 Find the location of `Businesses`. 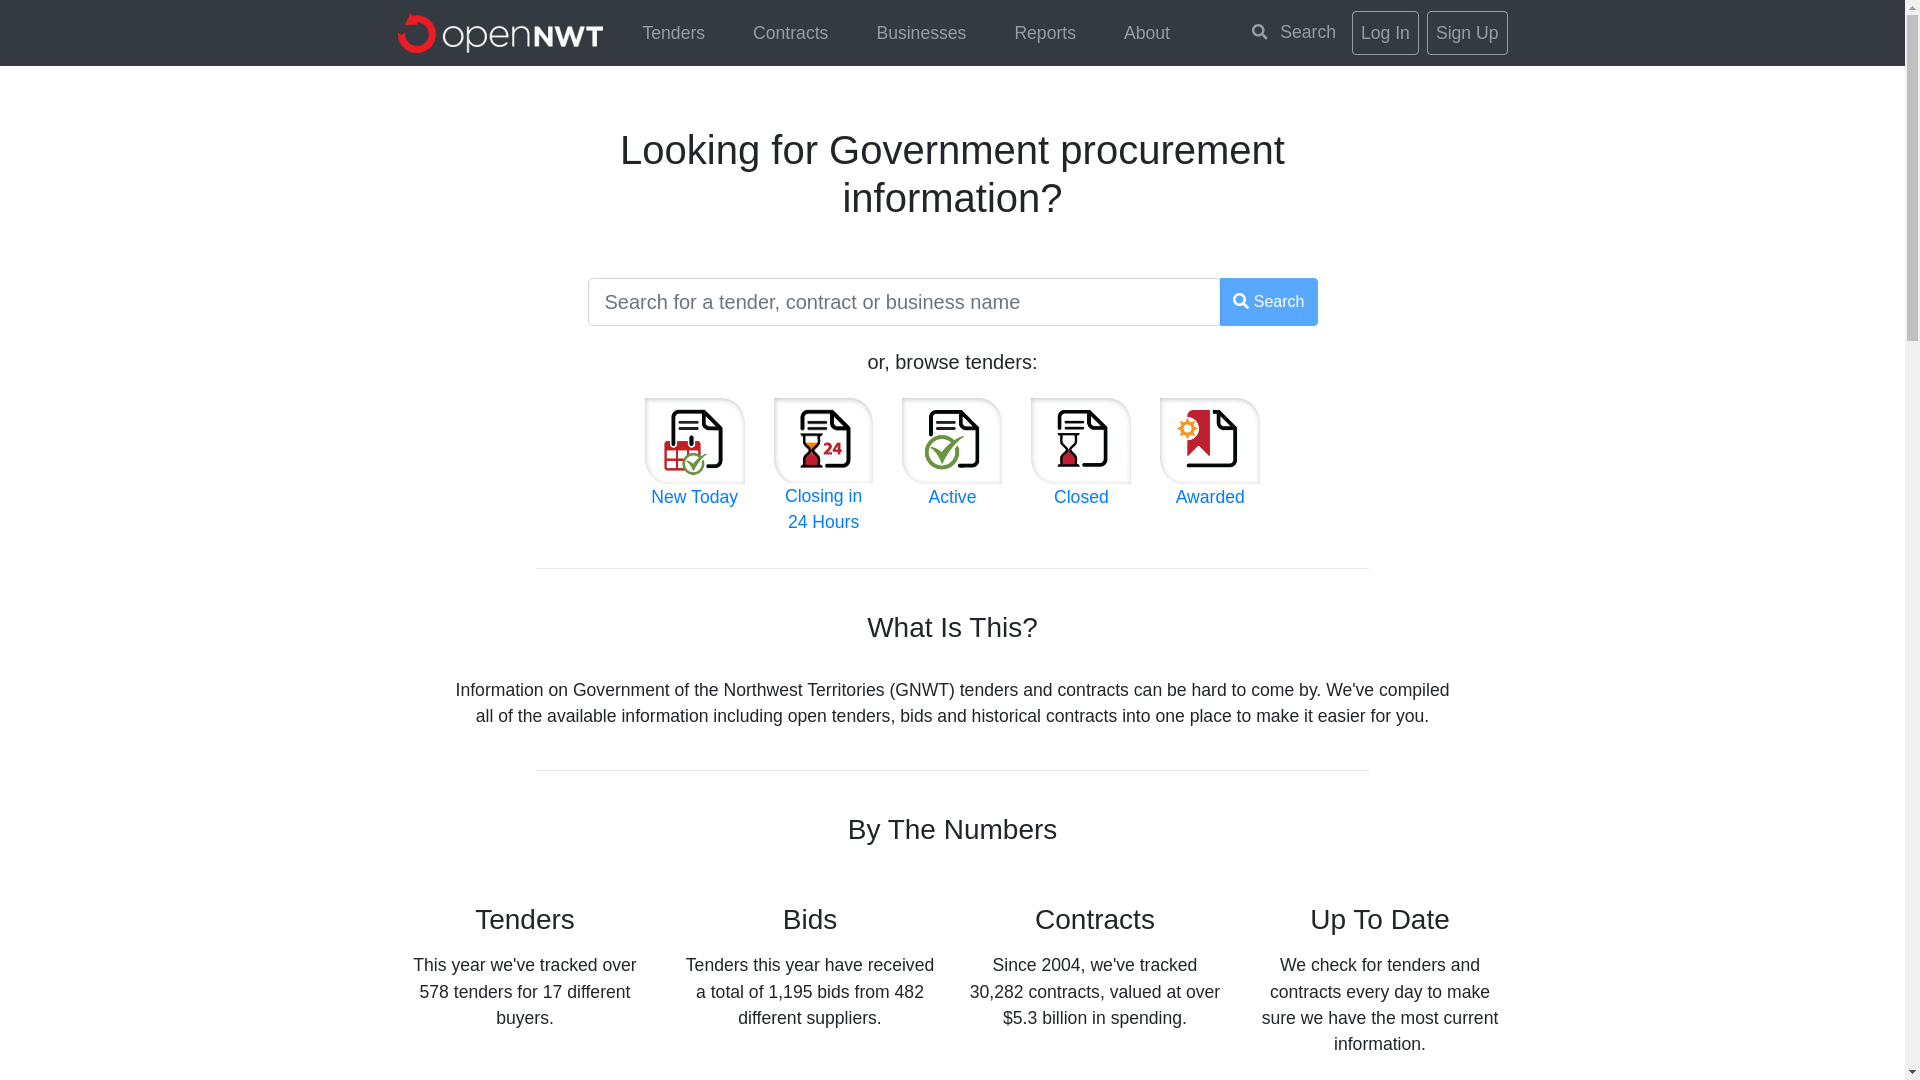

Businesses is located at coordinates (921, 32).